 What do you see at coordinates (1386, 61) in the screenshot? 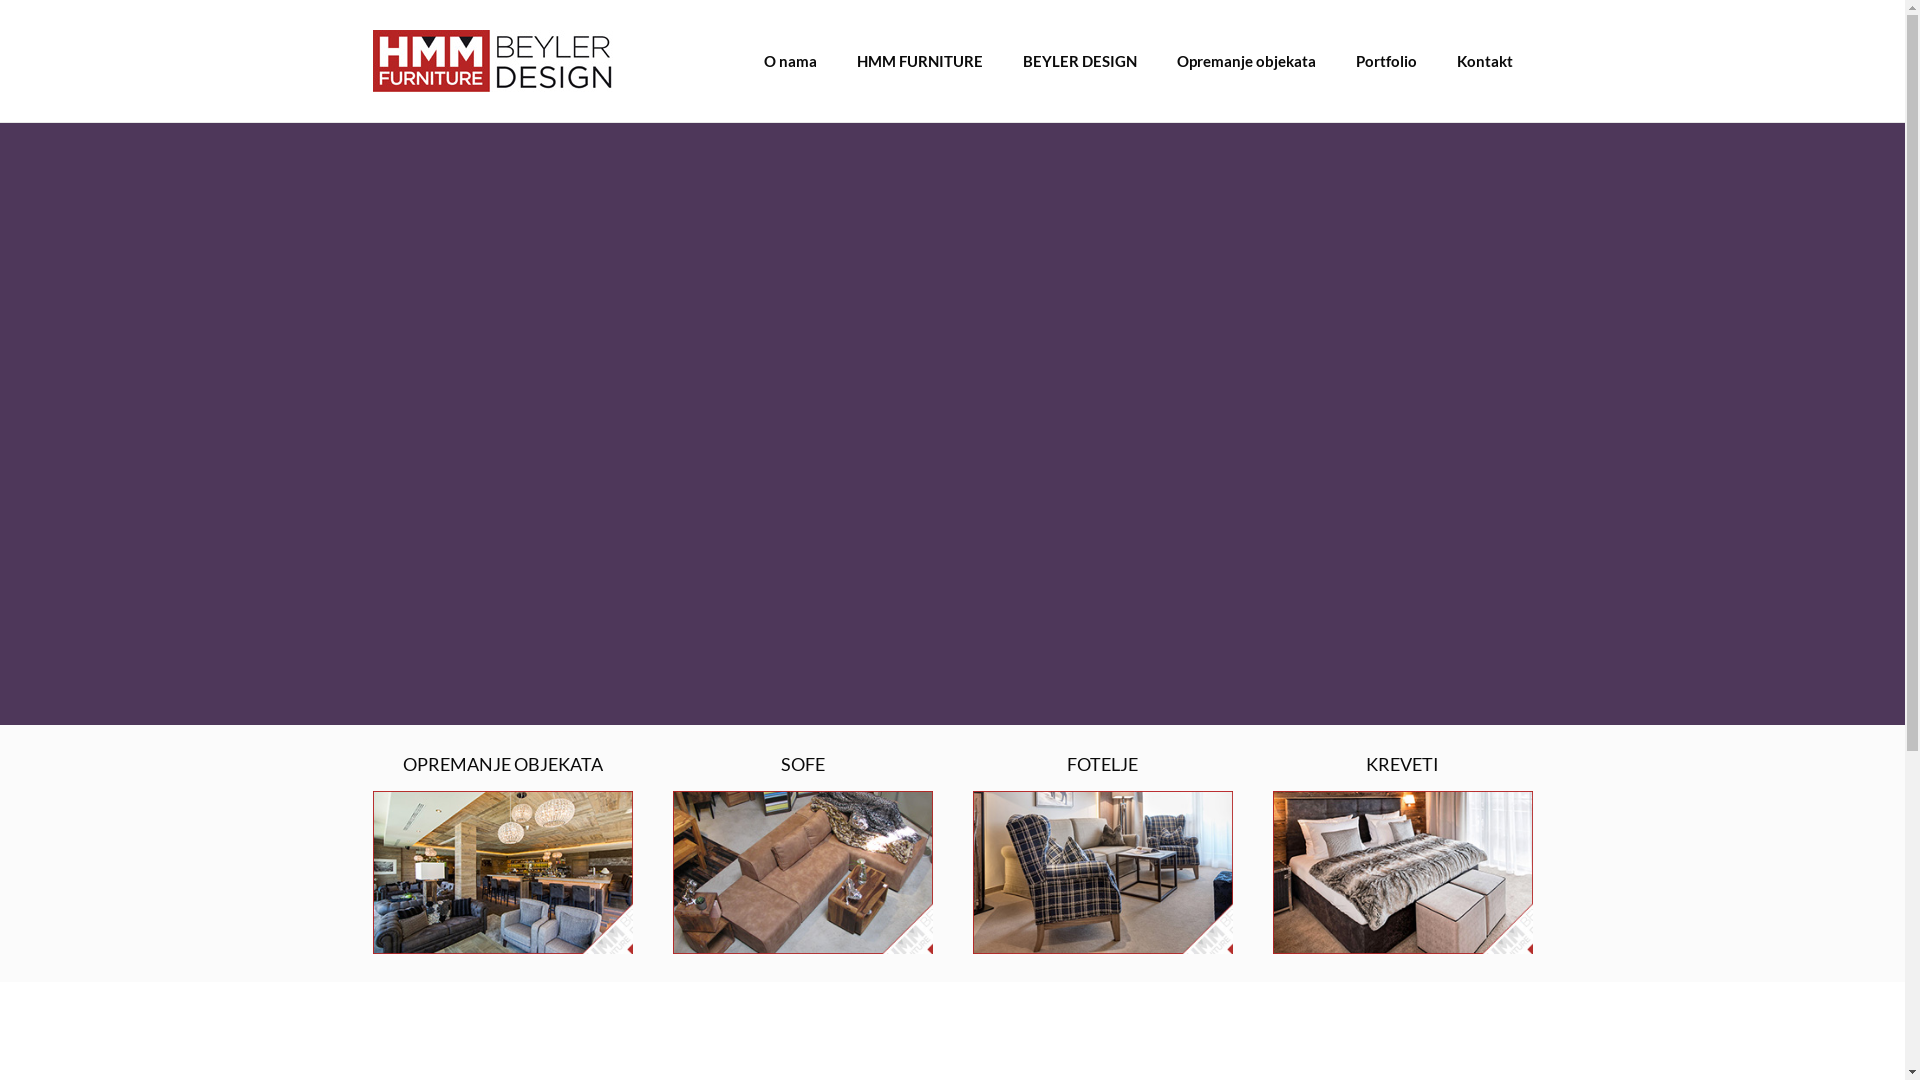
I see `Portfolio` at bounding box center [1386, 61].